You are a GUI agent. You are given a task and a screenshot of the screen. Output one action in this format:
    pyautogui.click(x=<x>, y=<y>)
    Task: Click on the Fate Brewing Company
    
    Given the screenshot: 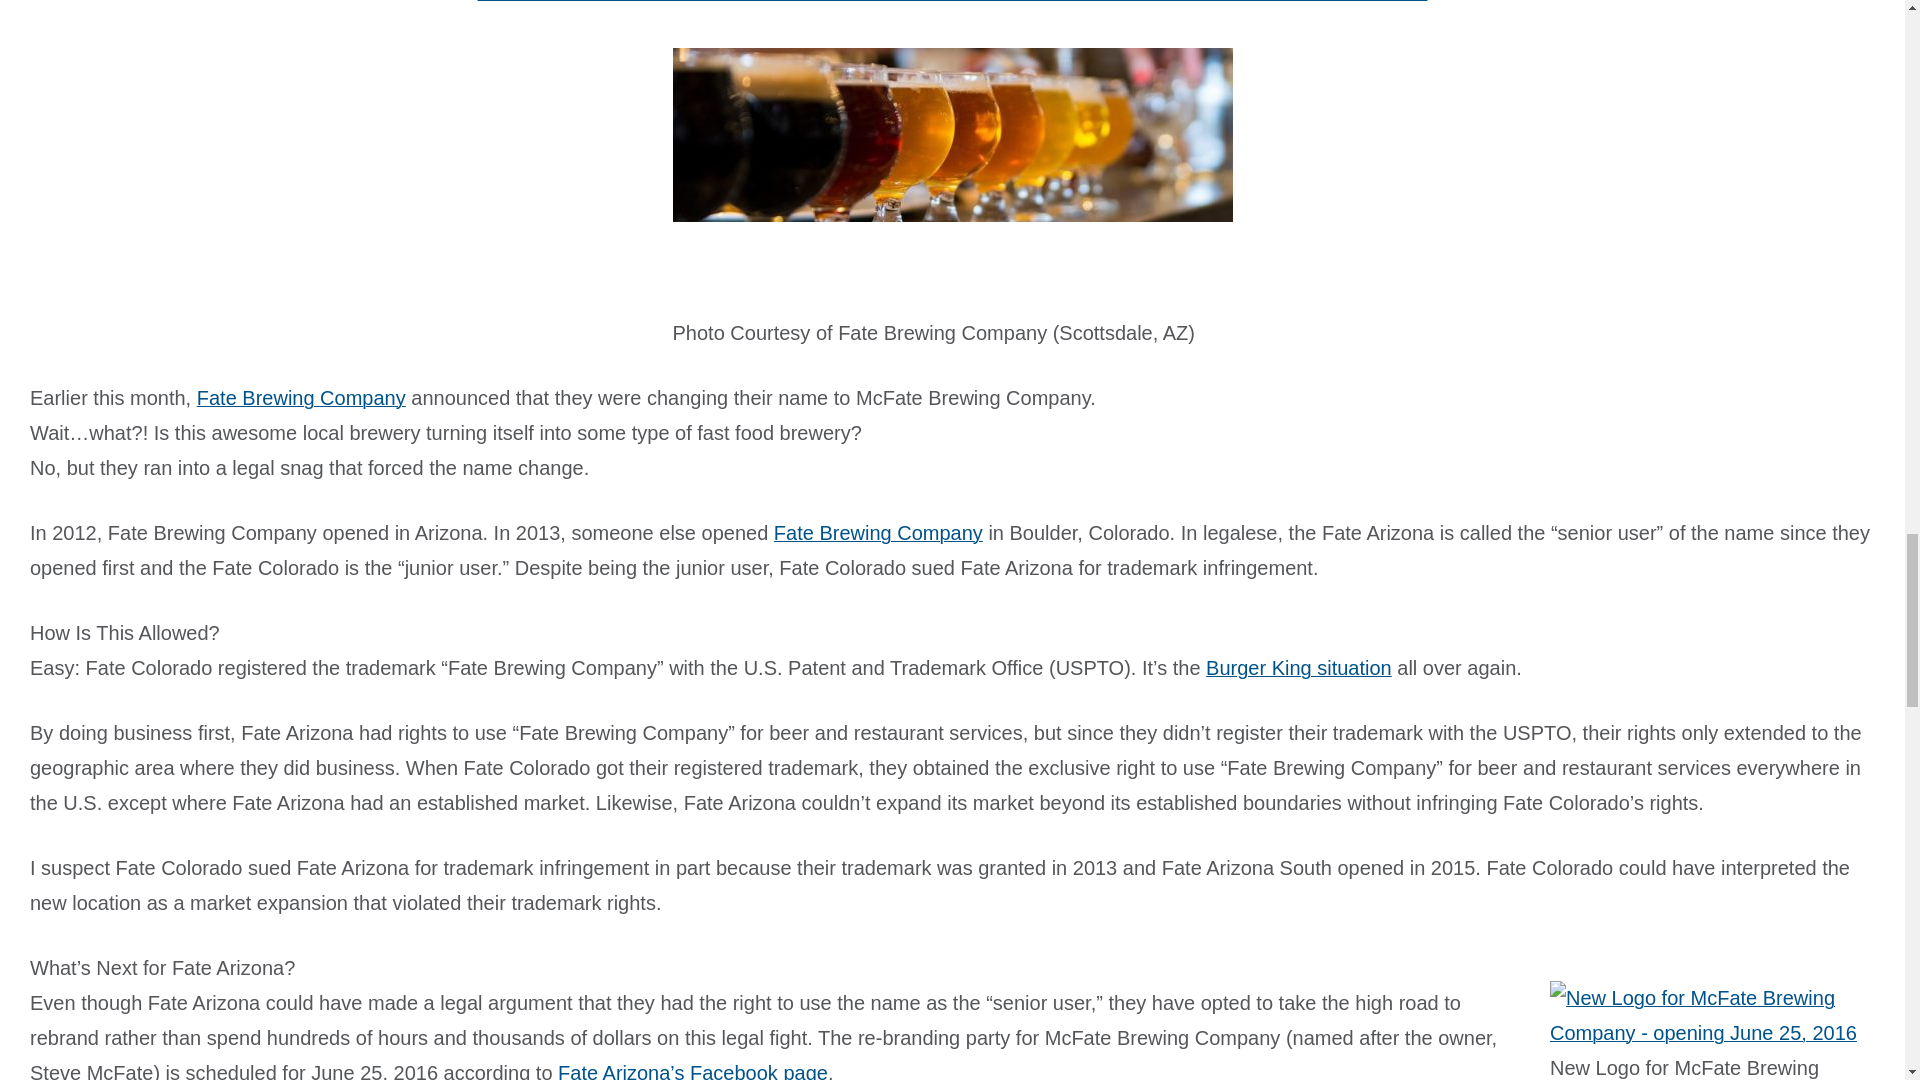 What is the action you would take?
    pyautogui.click(x=878, y=532)
    